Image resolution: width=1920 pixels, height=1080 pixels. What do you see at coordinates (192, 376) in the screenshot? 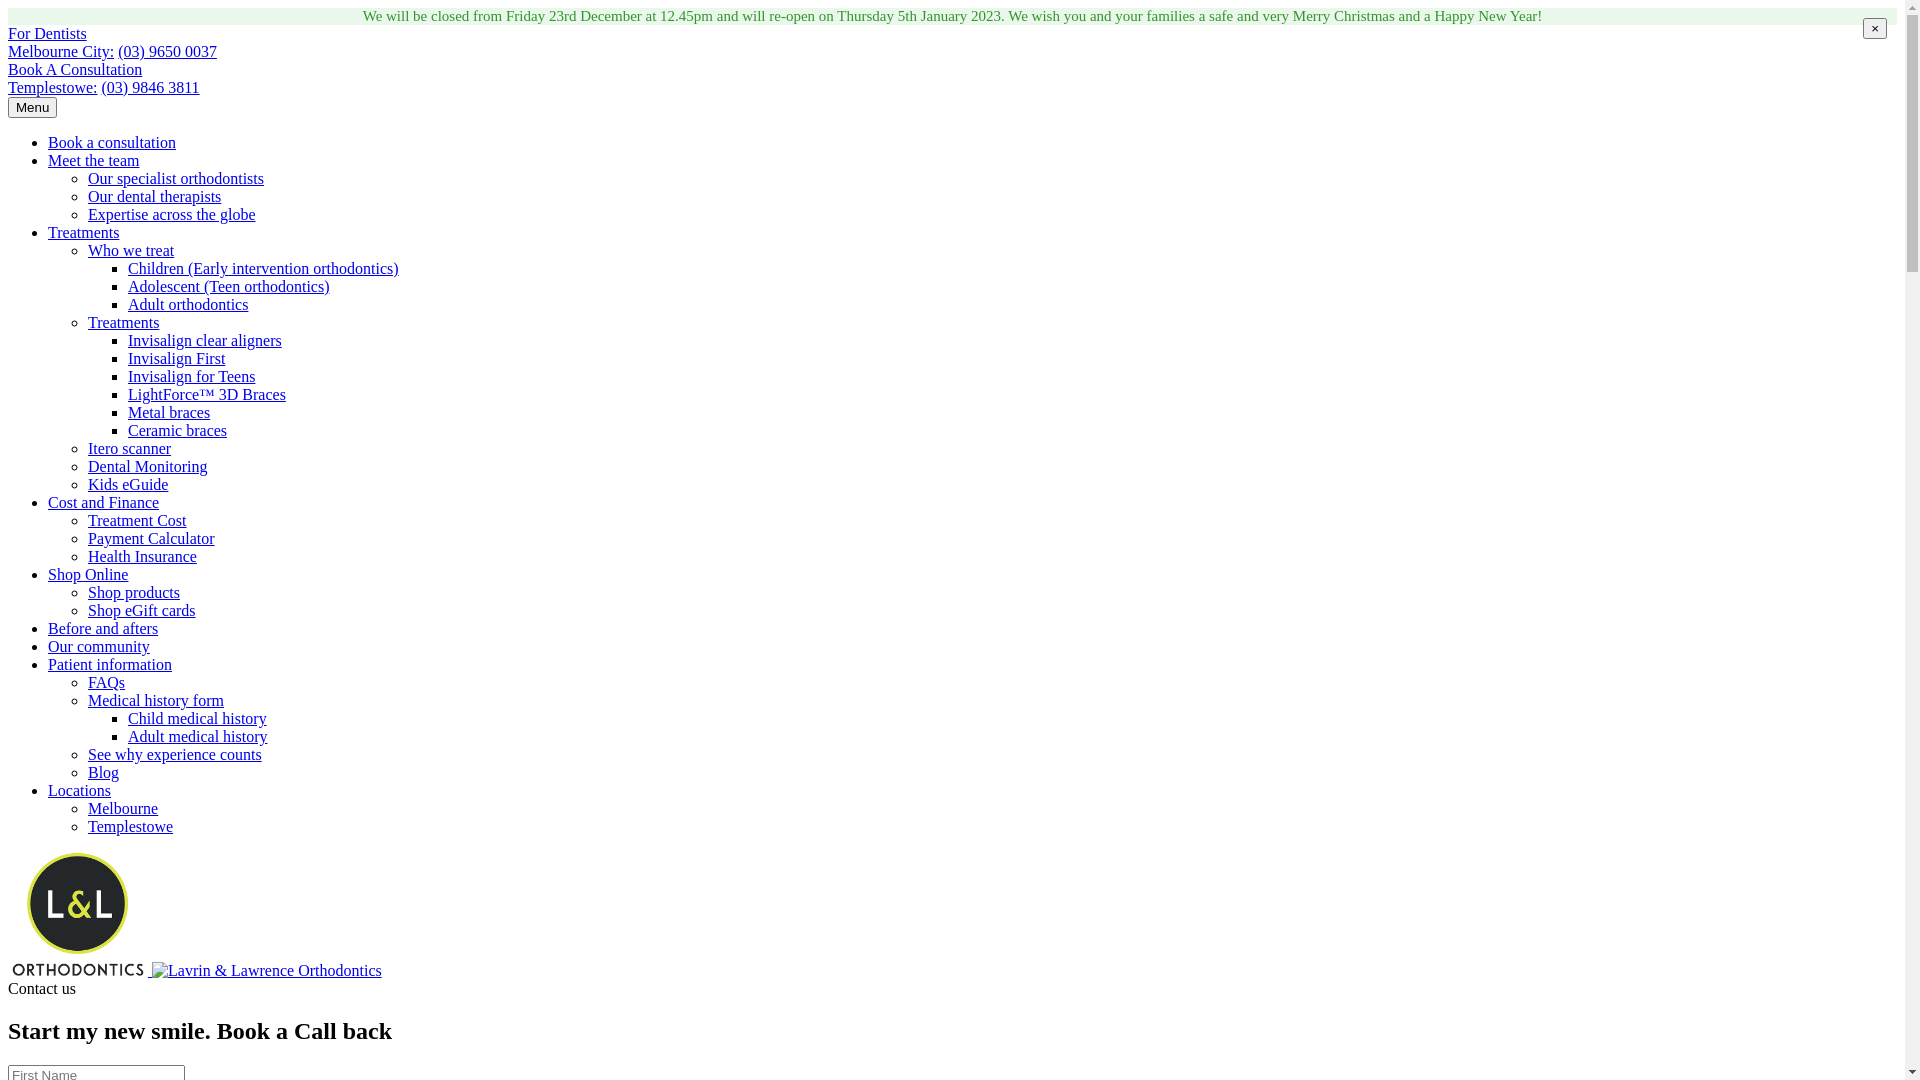
I see `Invisalign for Teens` at bounding box center [192, 376].